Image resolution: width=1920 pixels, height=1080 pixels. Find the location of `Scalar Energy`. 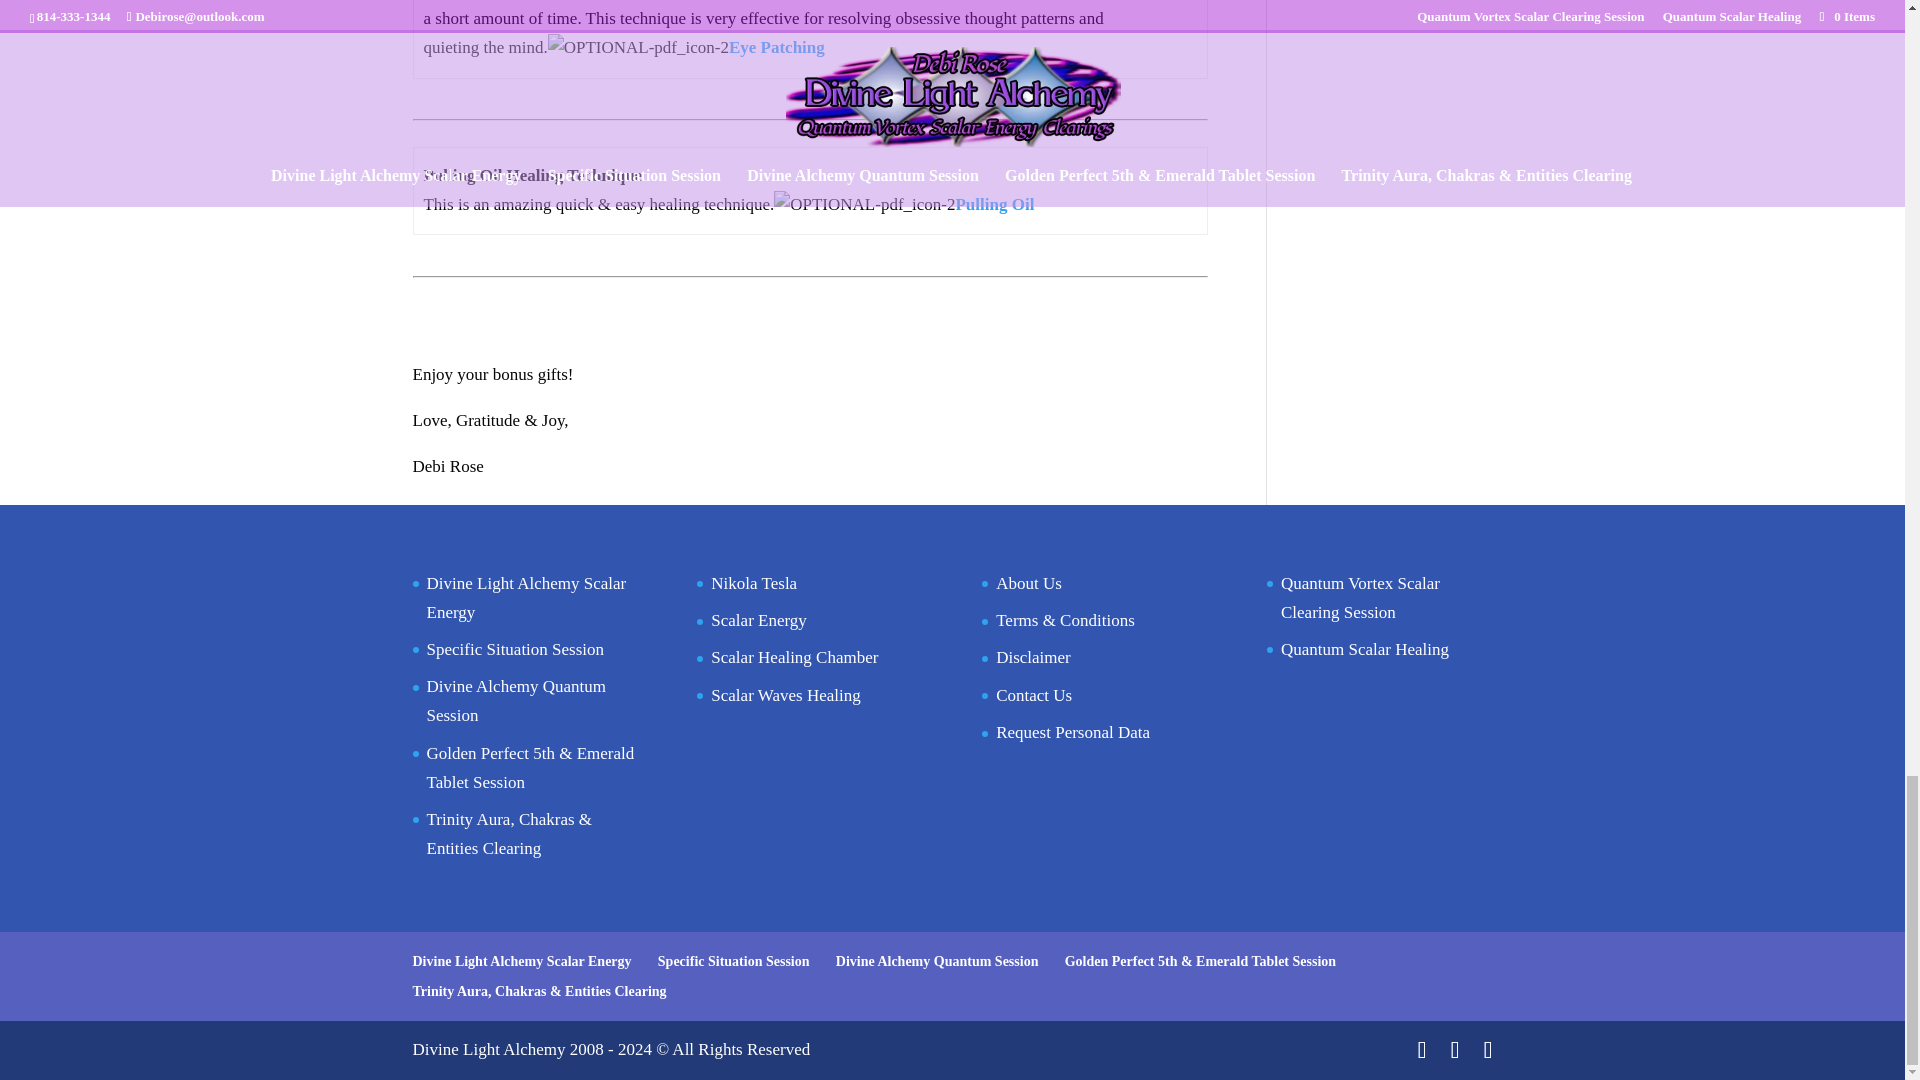

Scalar Energy is located at coordinates (758, 620).